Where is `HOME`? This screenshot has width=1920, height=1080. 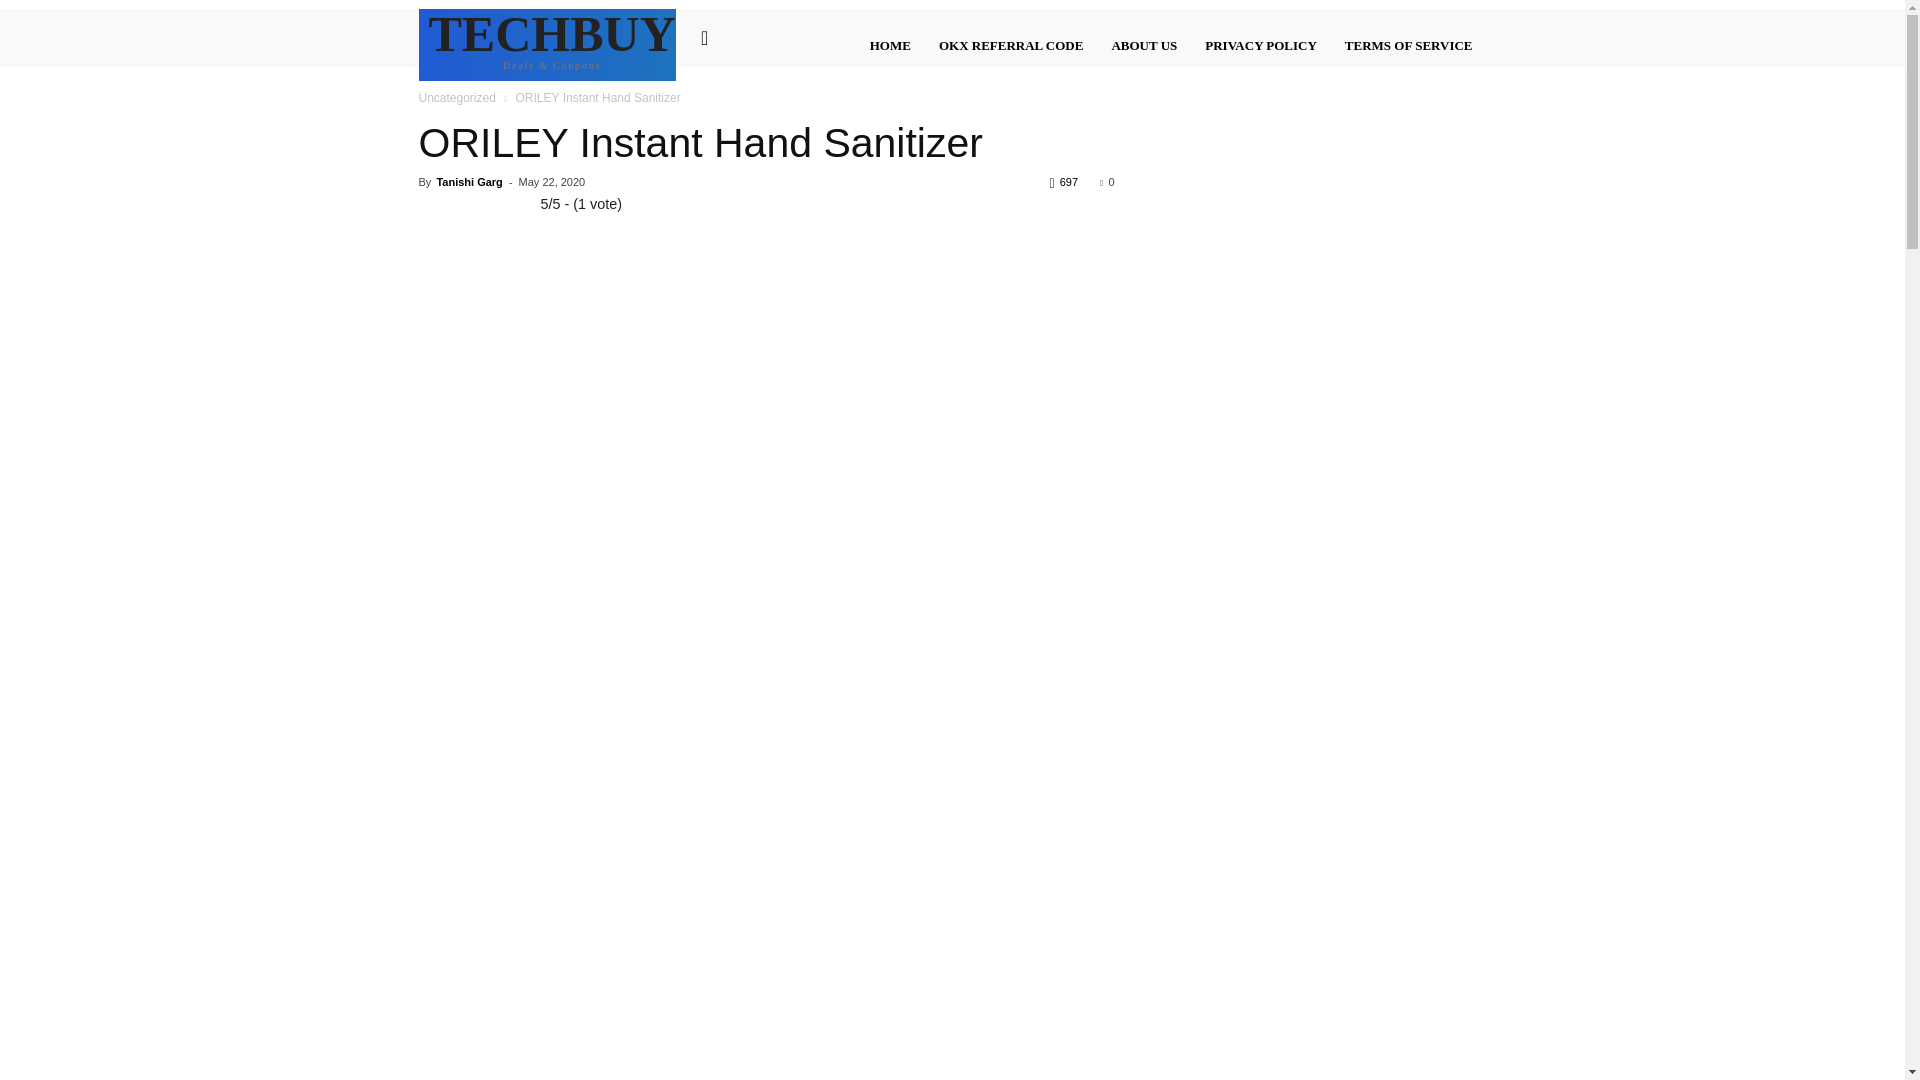
HOME is located at coordinates (890, 46).